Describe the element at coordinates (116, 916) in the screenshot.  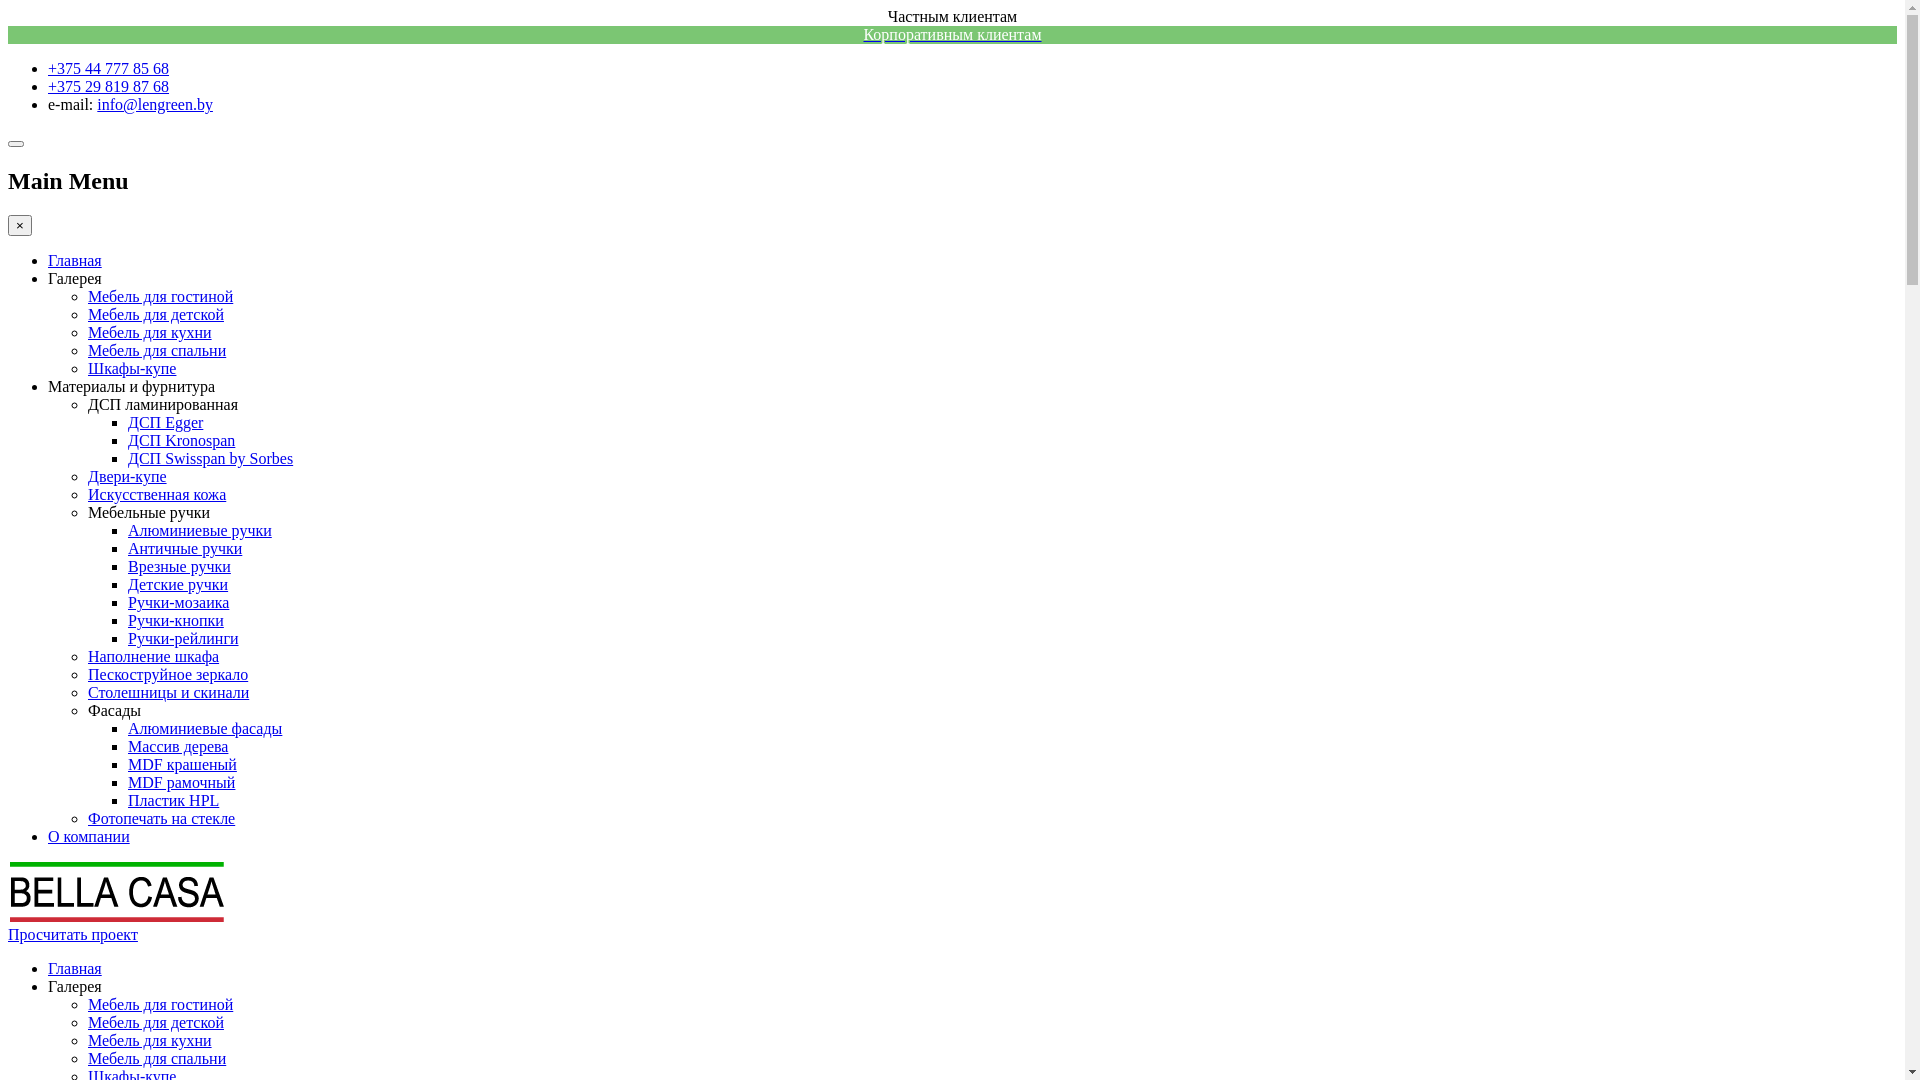
I see `lengreen` at that location.